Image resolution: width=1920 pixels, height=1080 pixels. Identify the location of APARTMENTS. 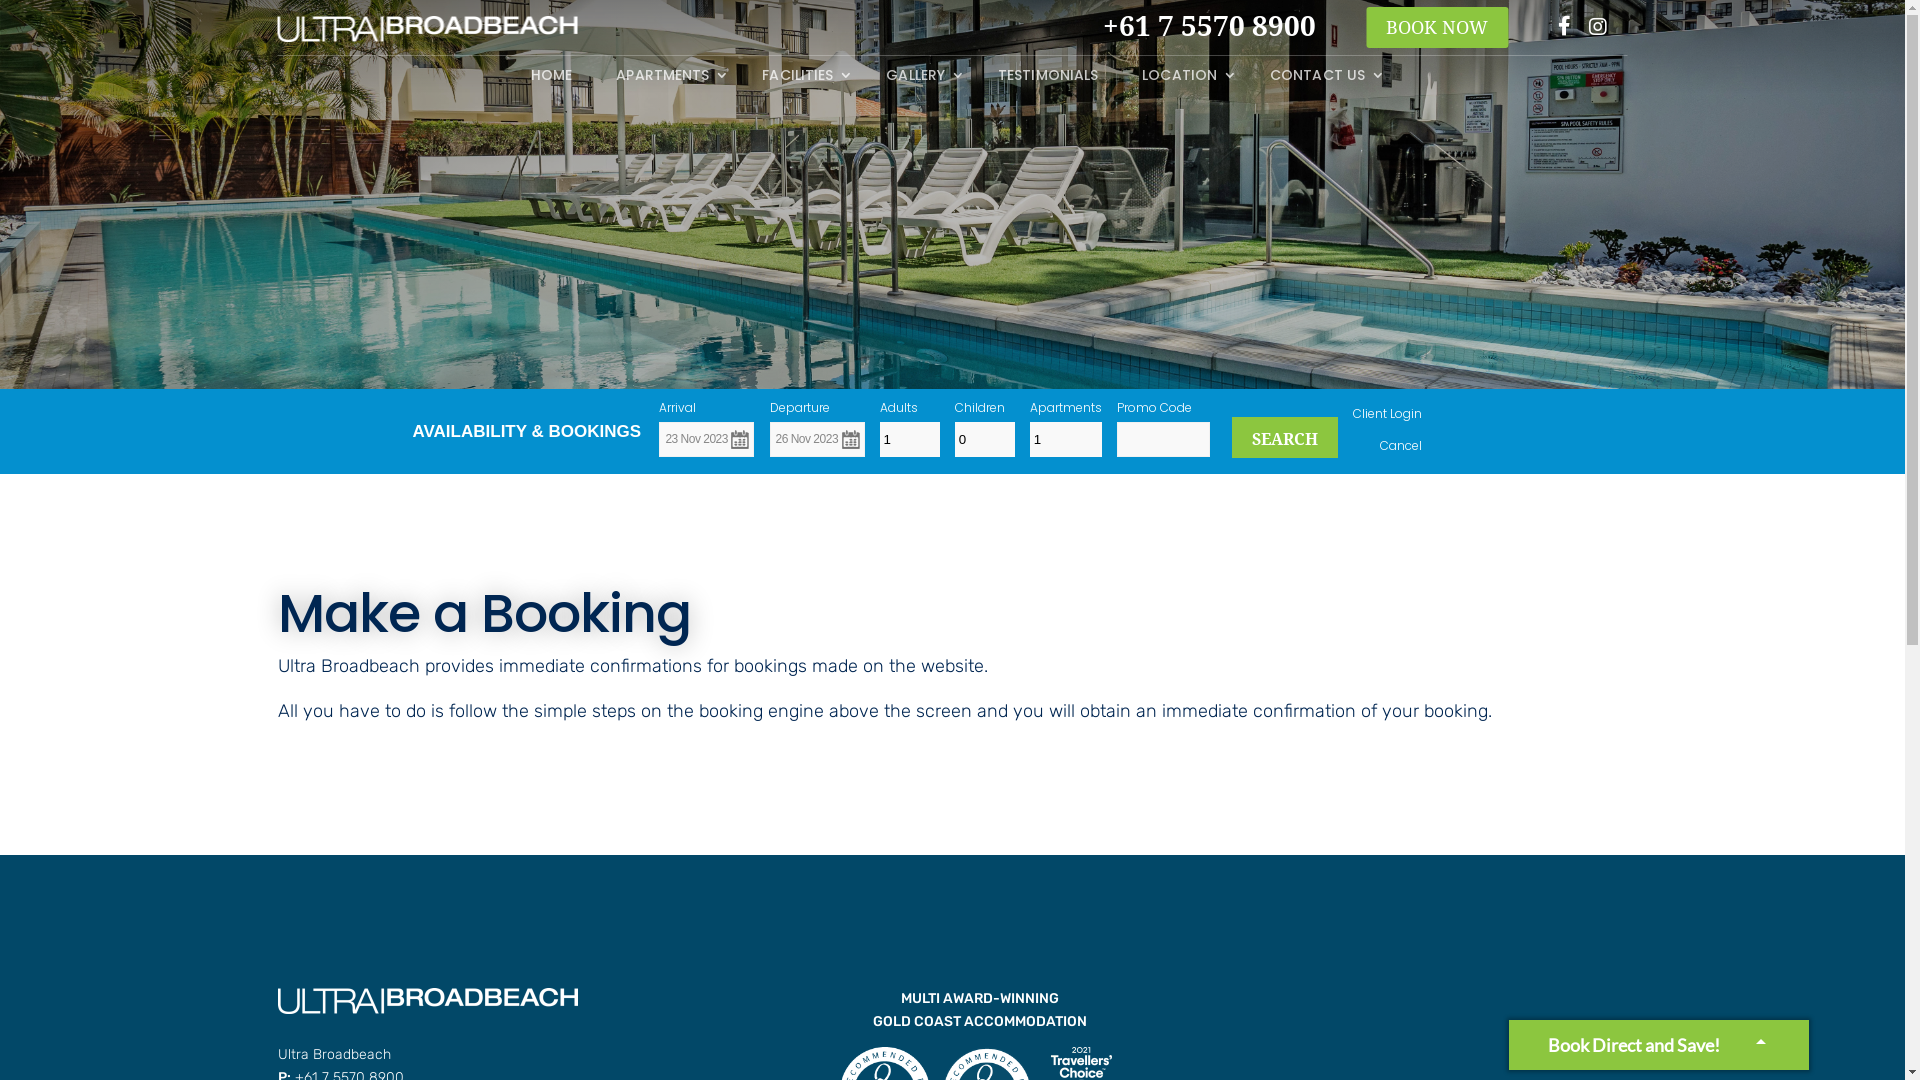
(667, 79).